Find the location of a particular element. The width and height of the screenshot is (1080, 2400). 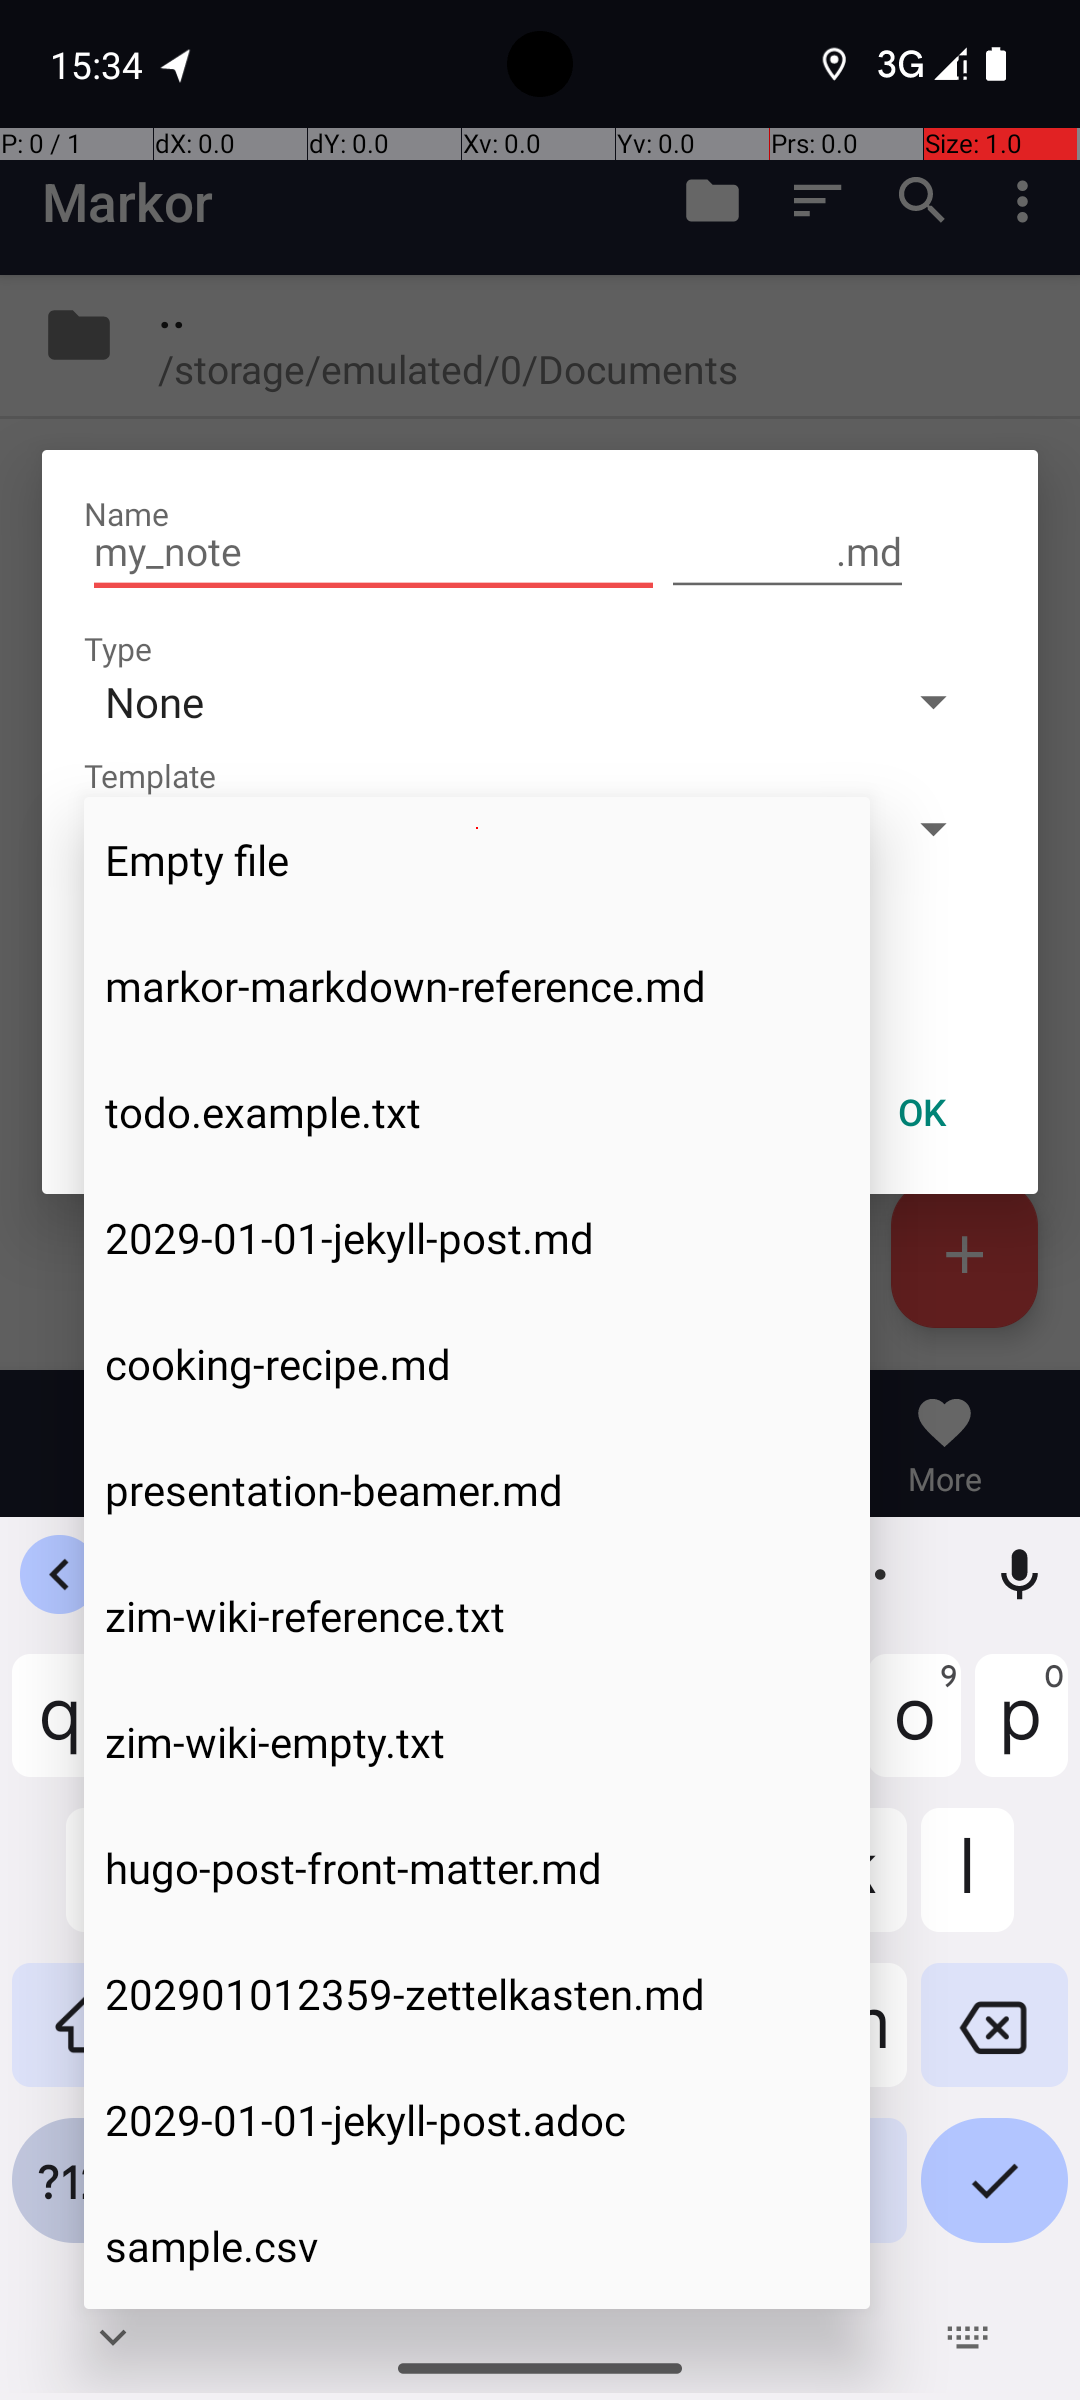

2029-01-01-jekyll-post.md is located at coordinates (477, 1238).